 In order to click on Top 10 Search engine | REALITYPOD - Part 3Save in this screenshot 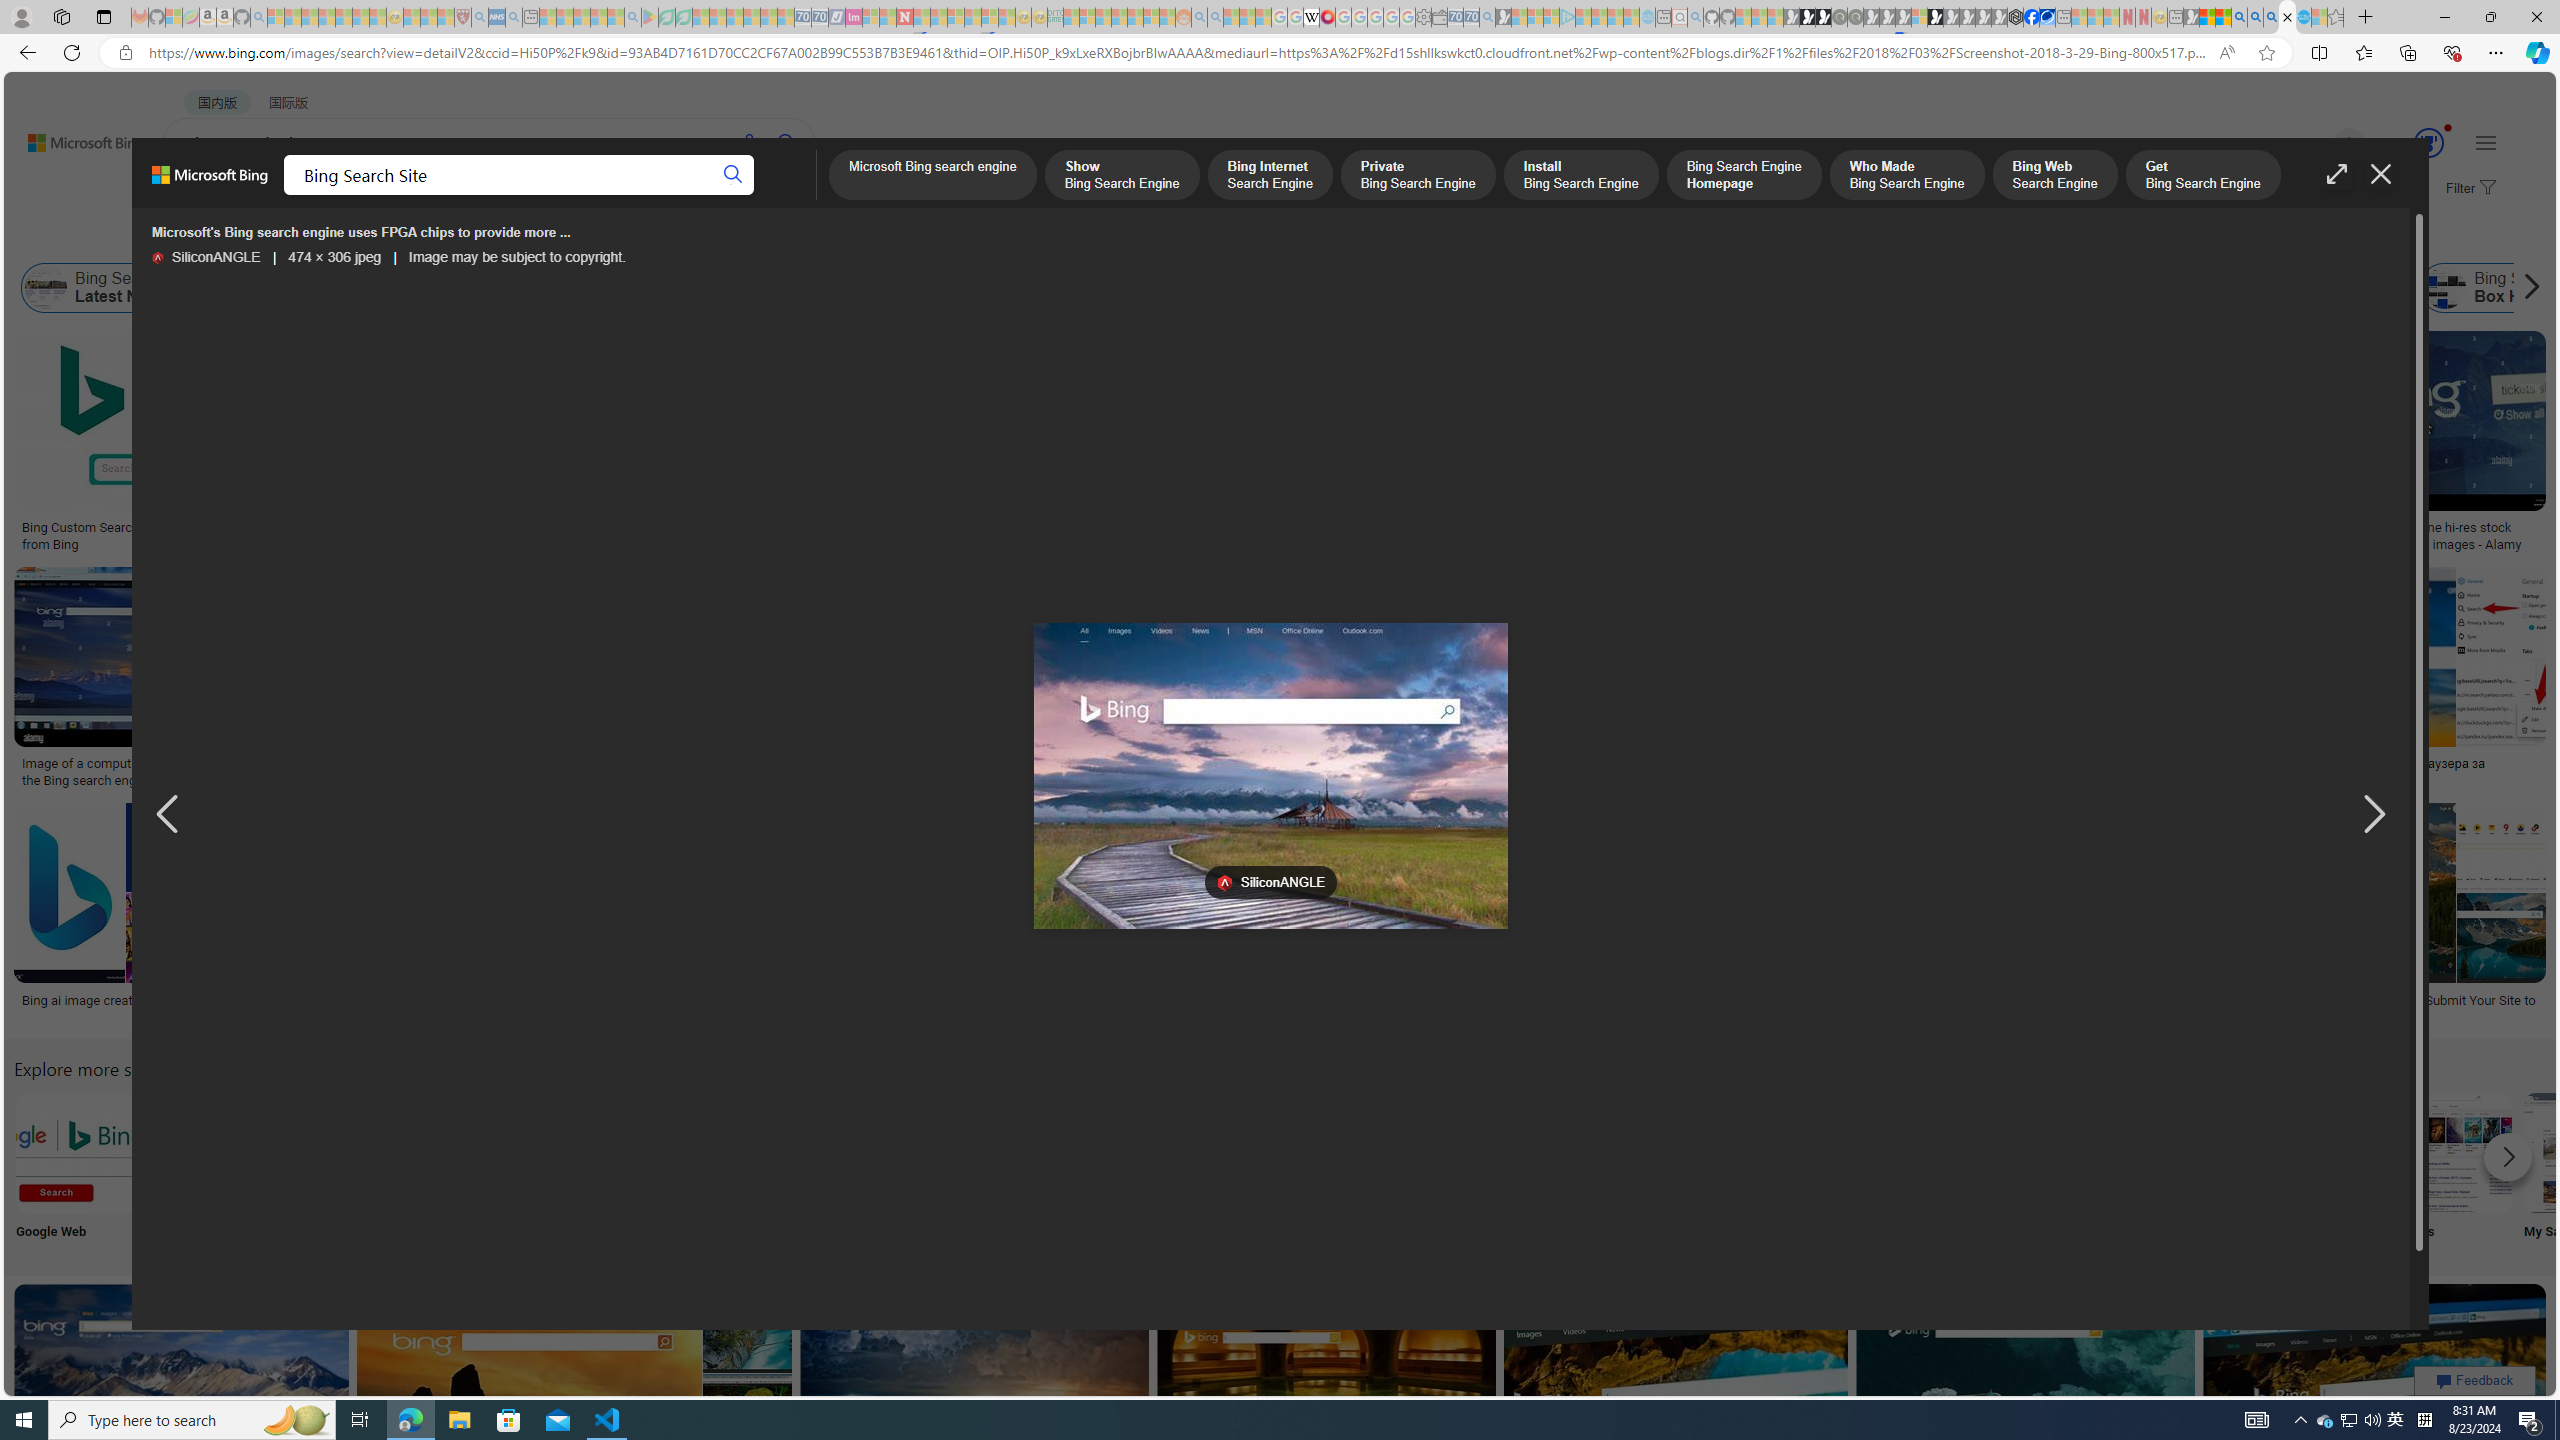, I will do `click(1656, 680)`.